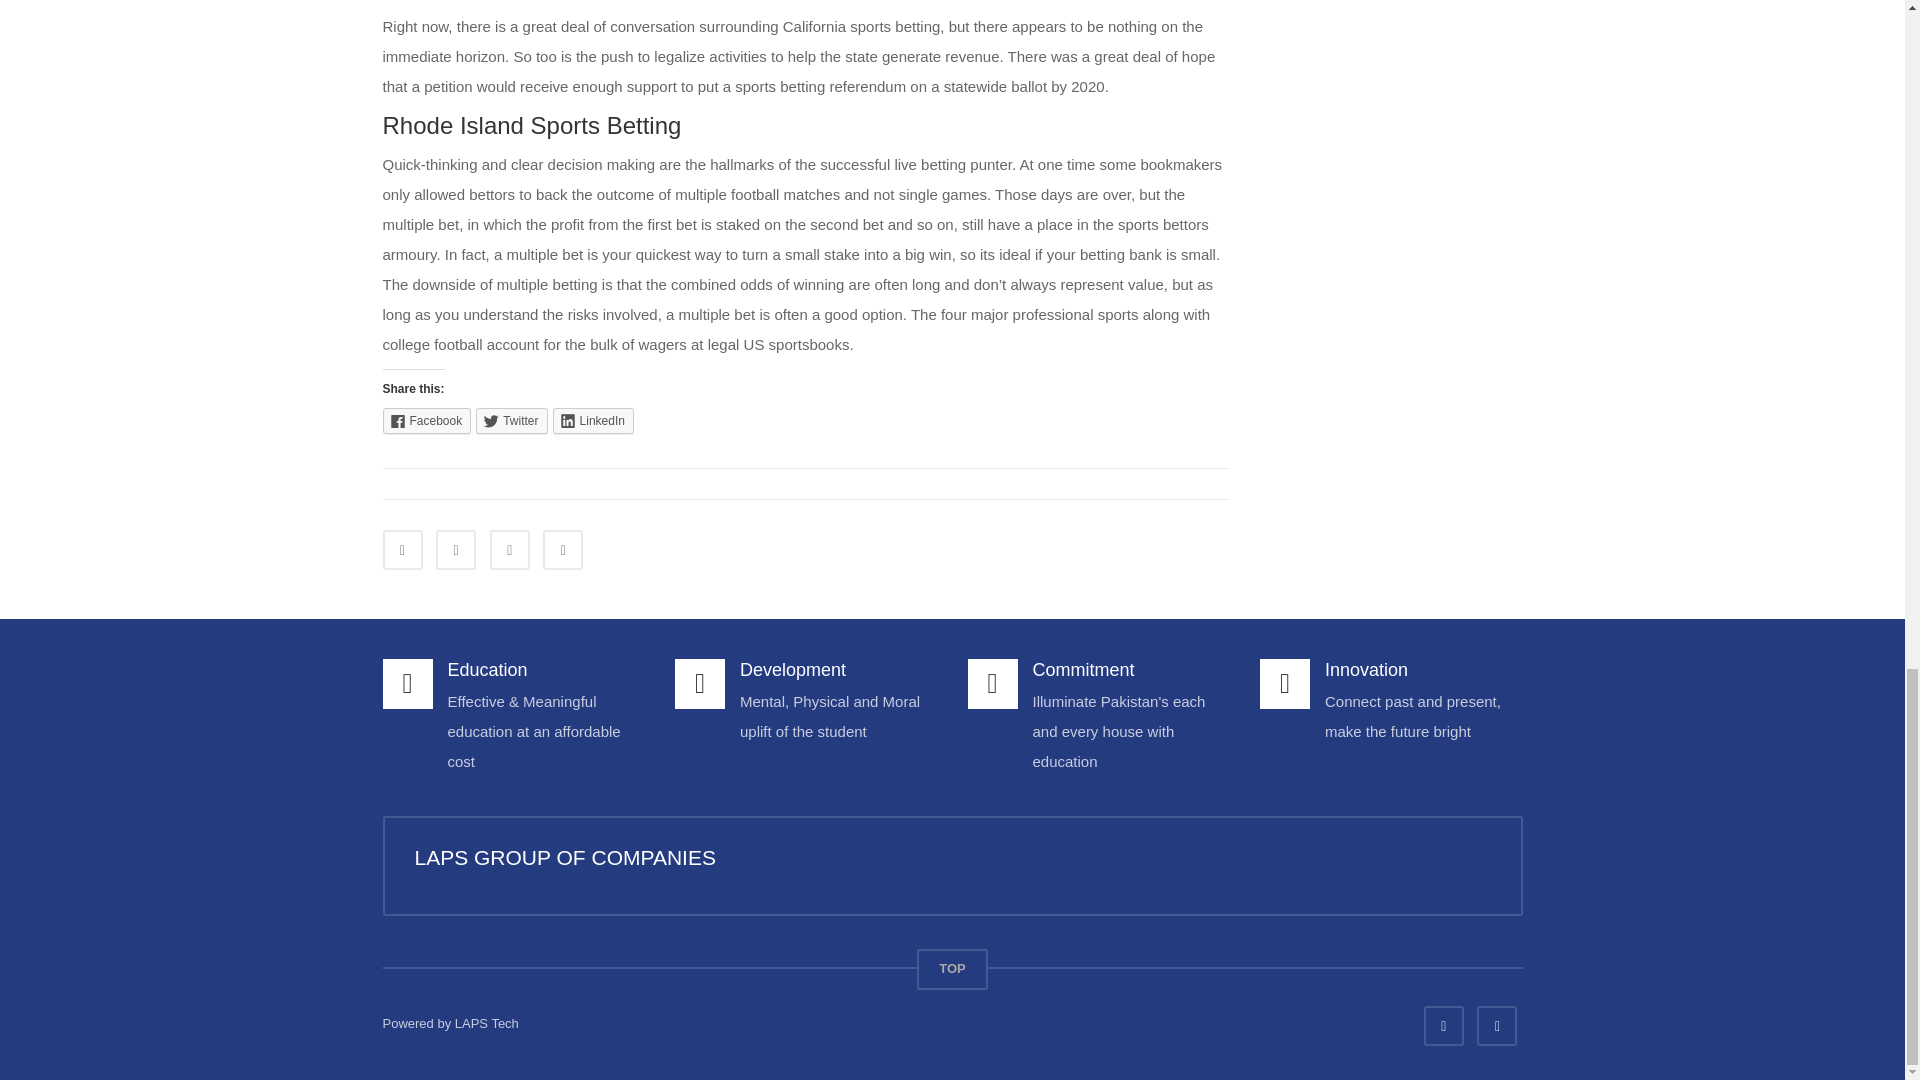 The image size is (1920, 1080). I want to click on LinkedIn, so click(592, 421).